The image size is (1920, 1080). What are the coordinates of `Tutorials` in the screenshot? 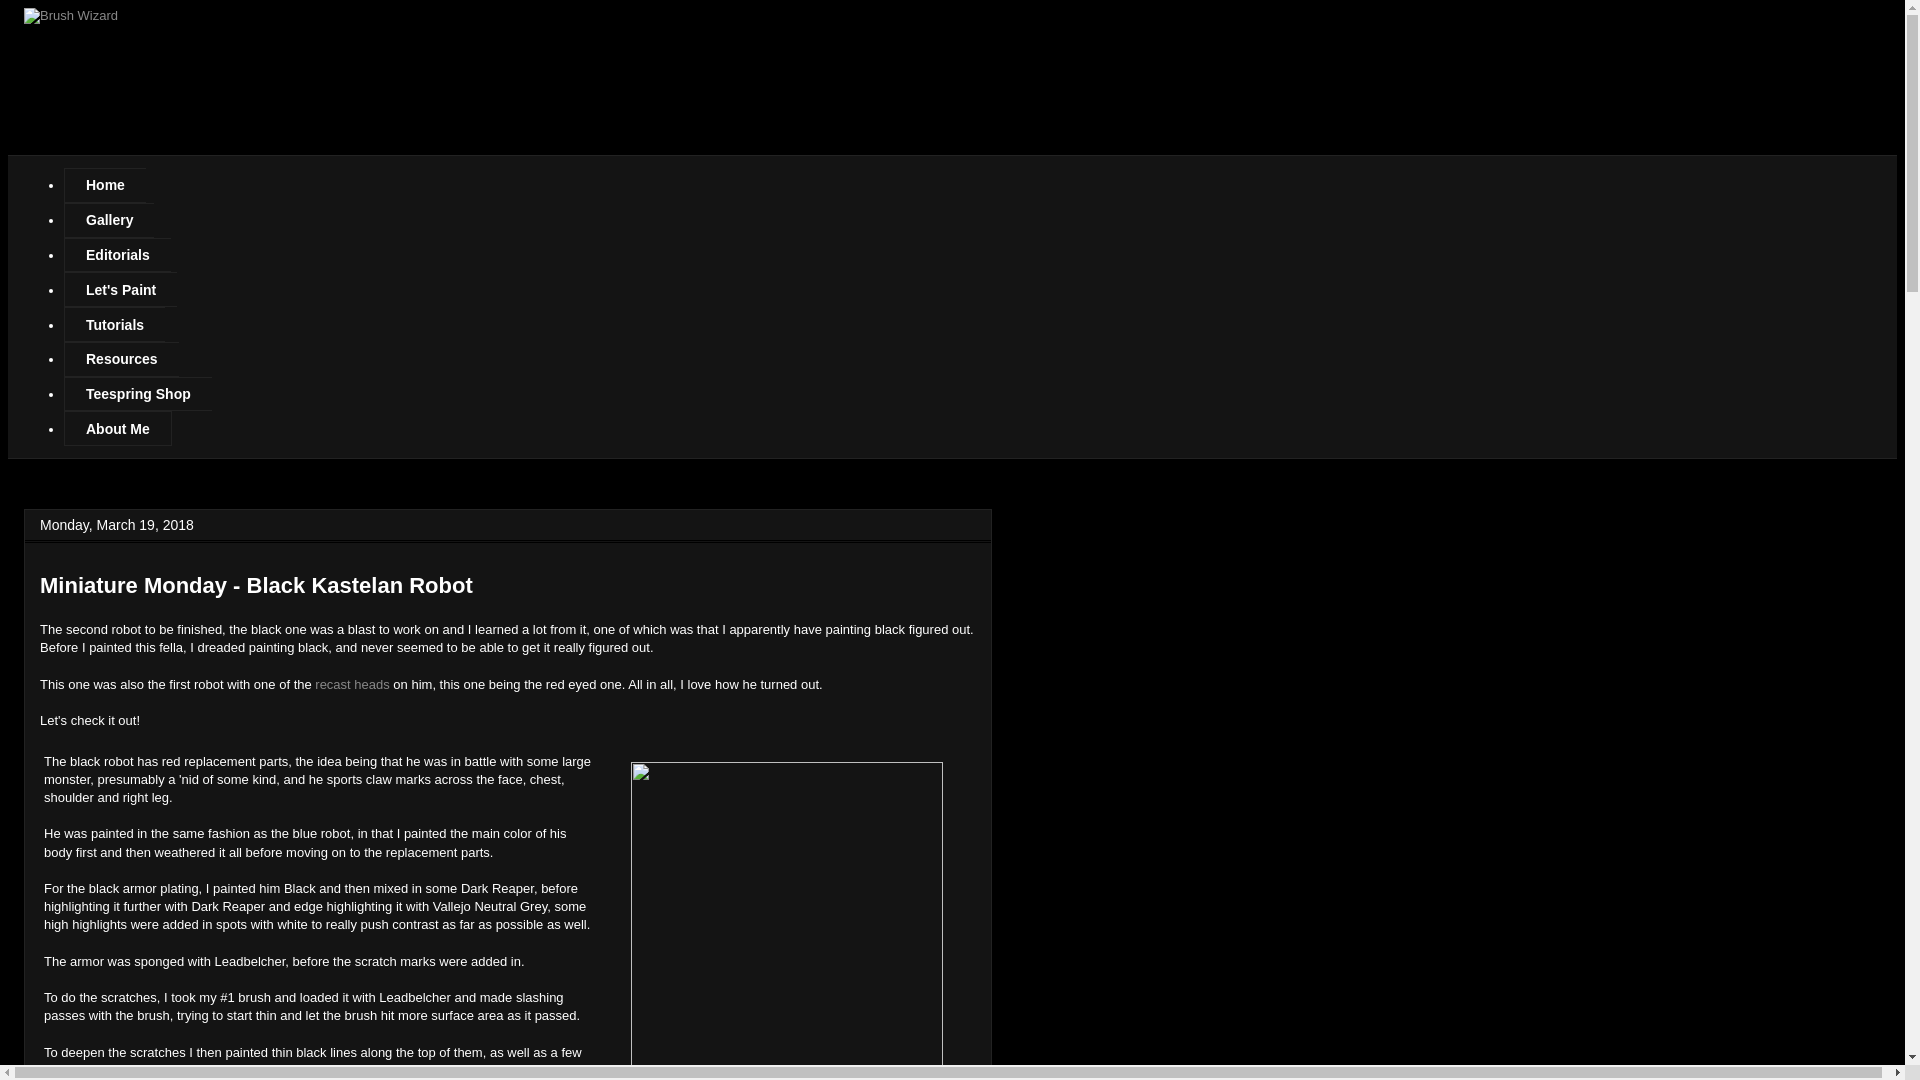 It's located at (114, 324).